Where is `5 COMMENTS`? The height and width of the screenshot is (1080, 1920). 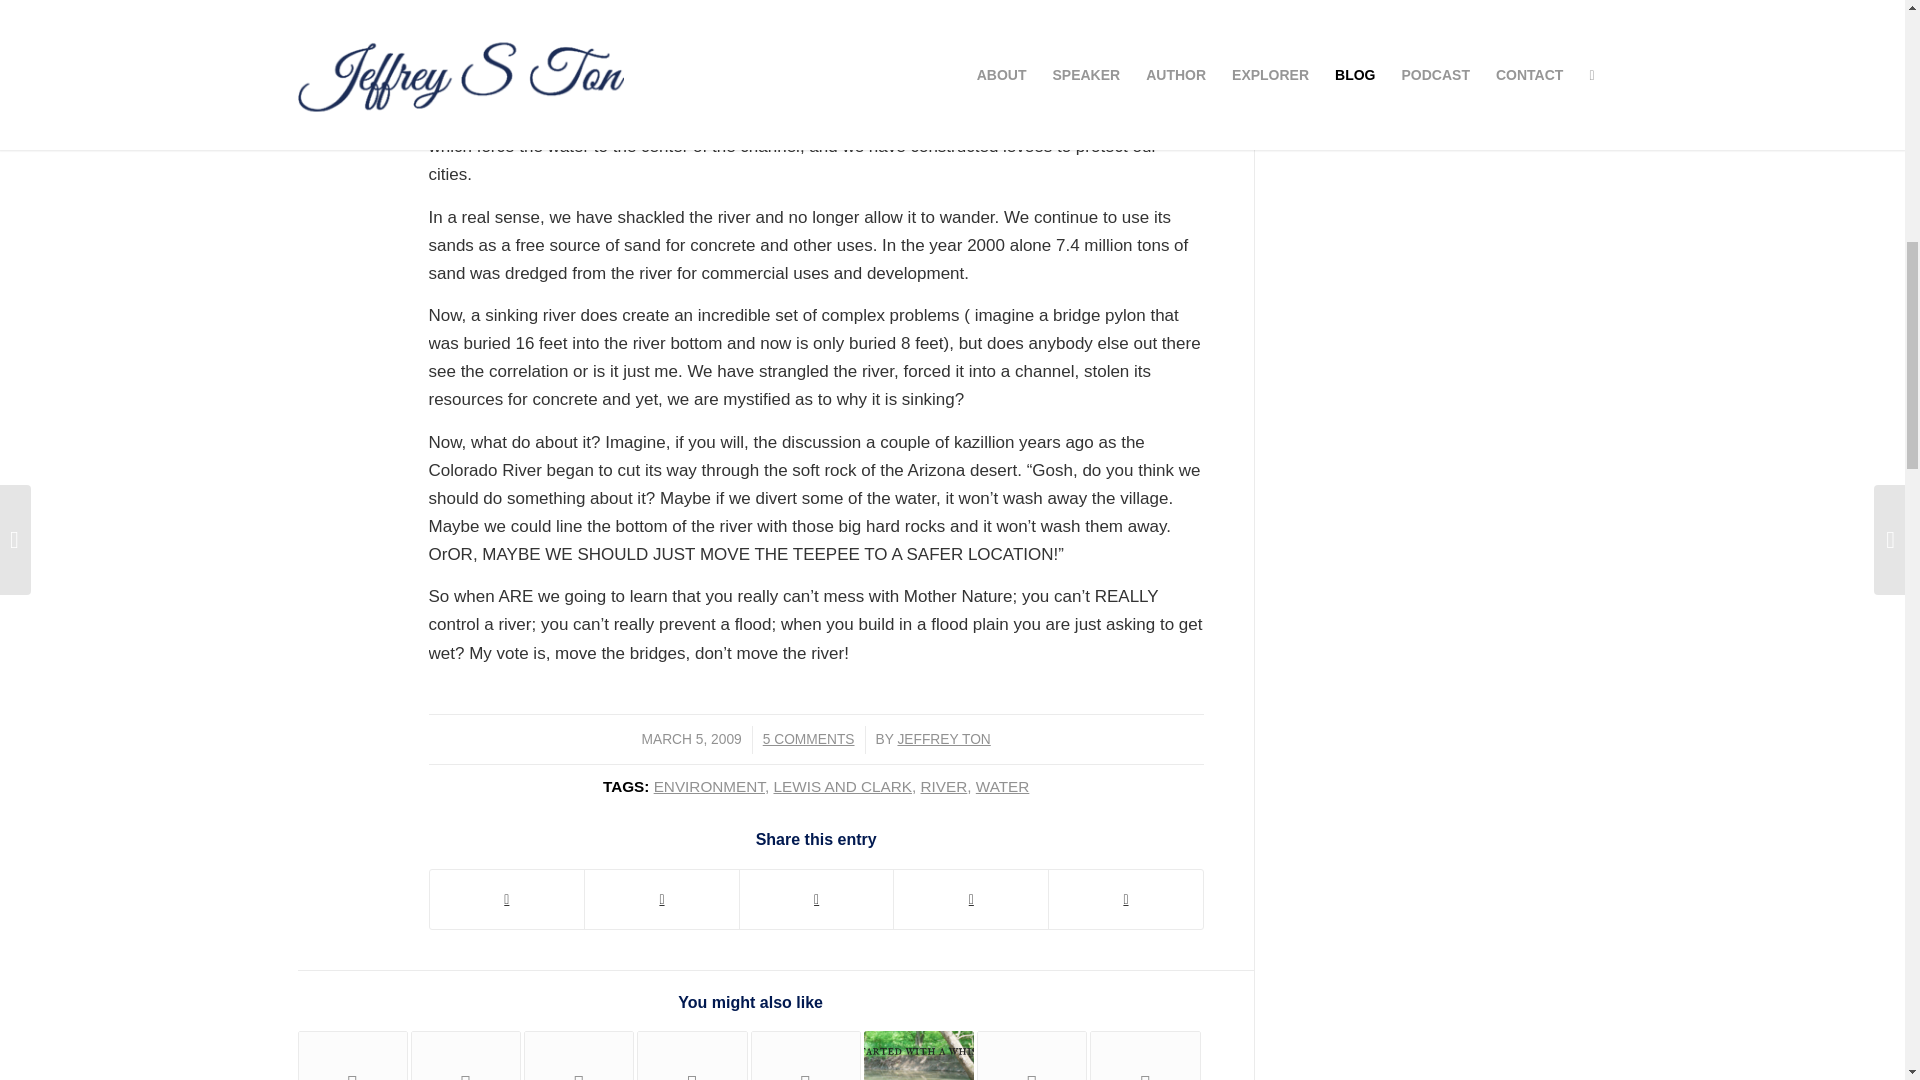 5 COMMENTS is located at coordinates (808, 740).